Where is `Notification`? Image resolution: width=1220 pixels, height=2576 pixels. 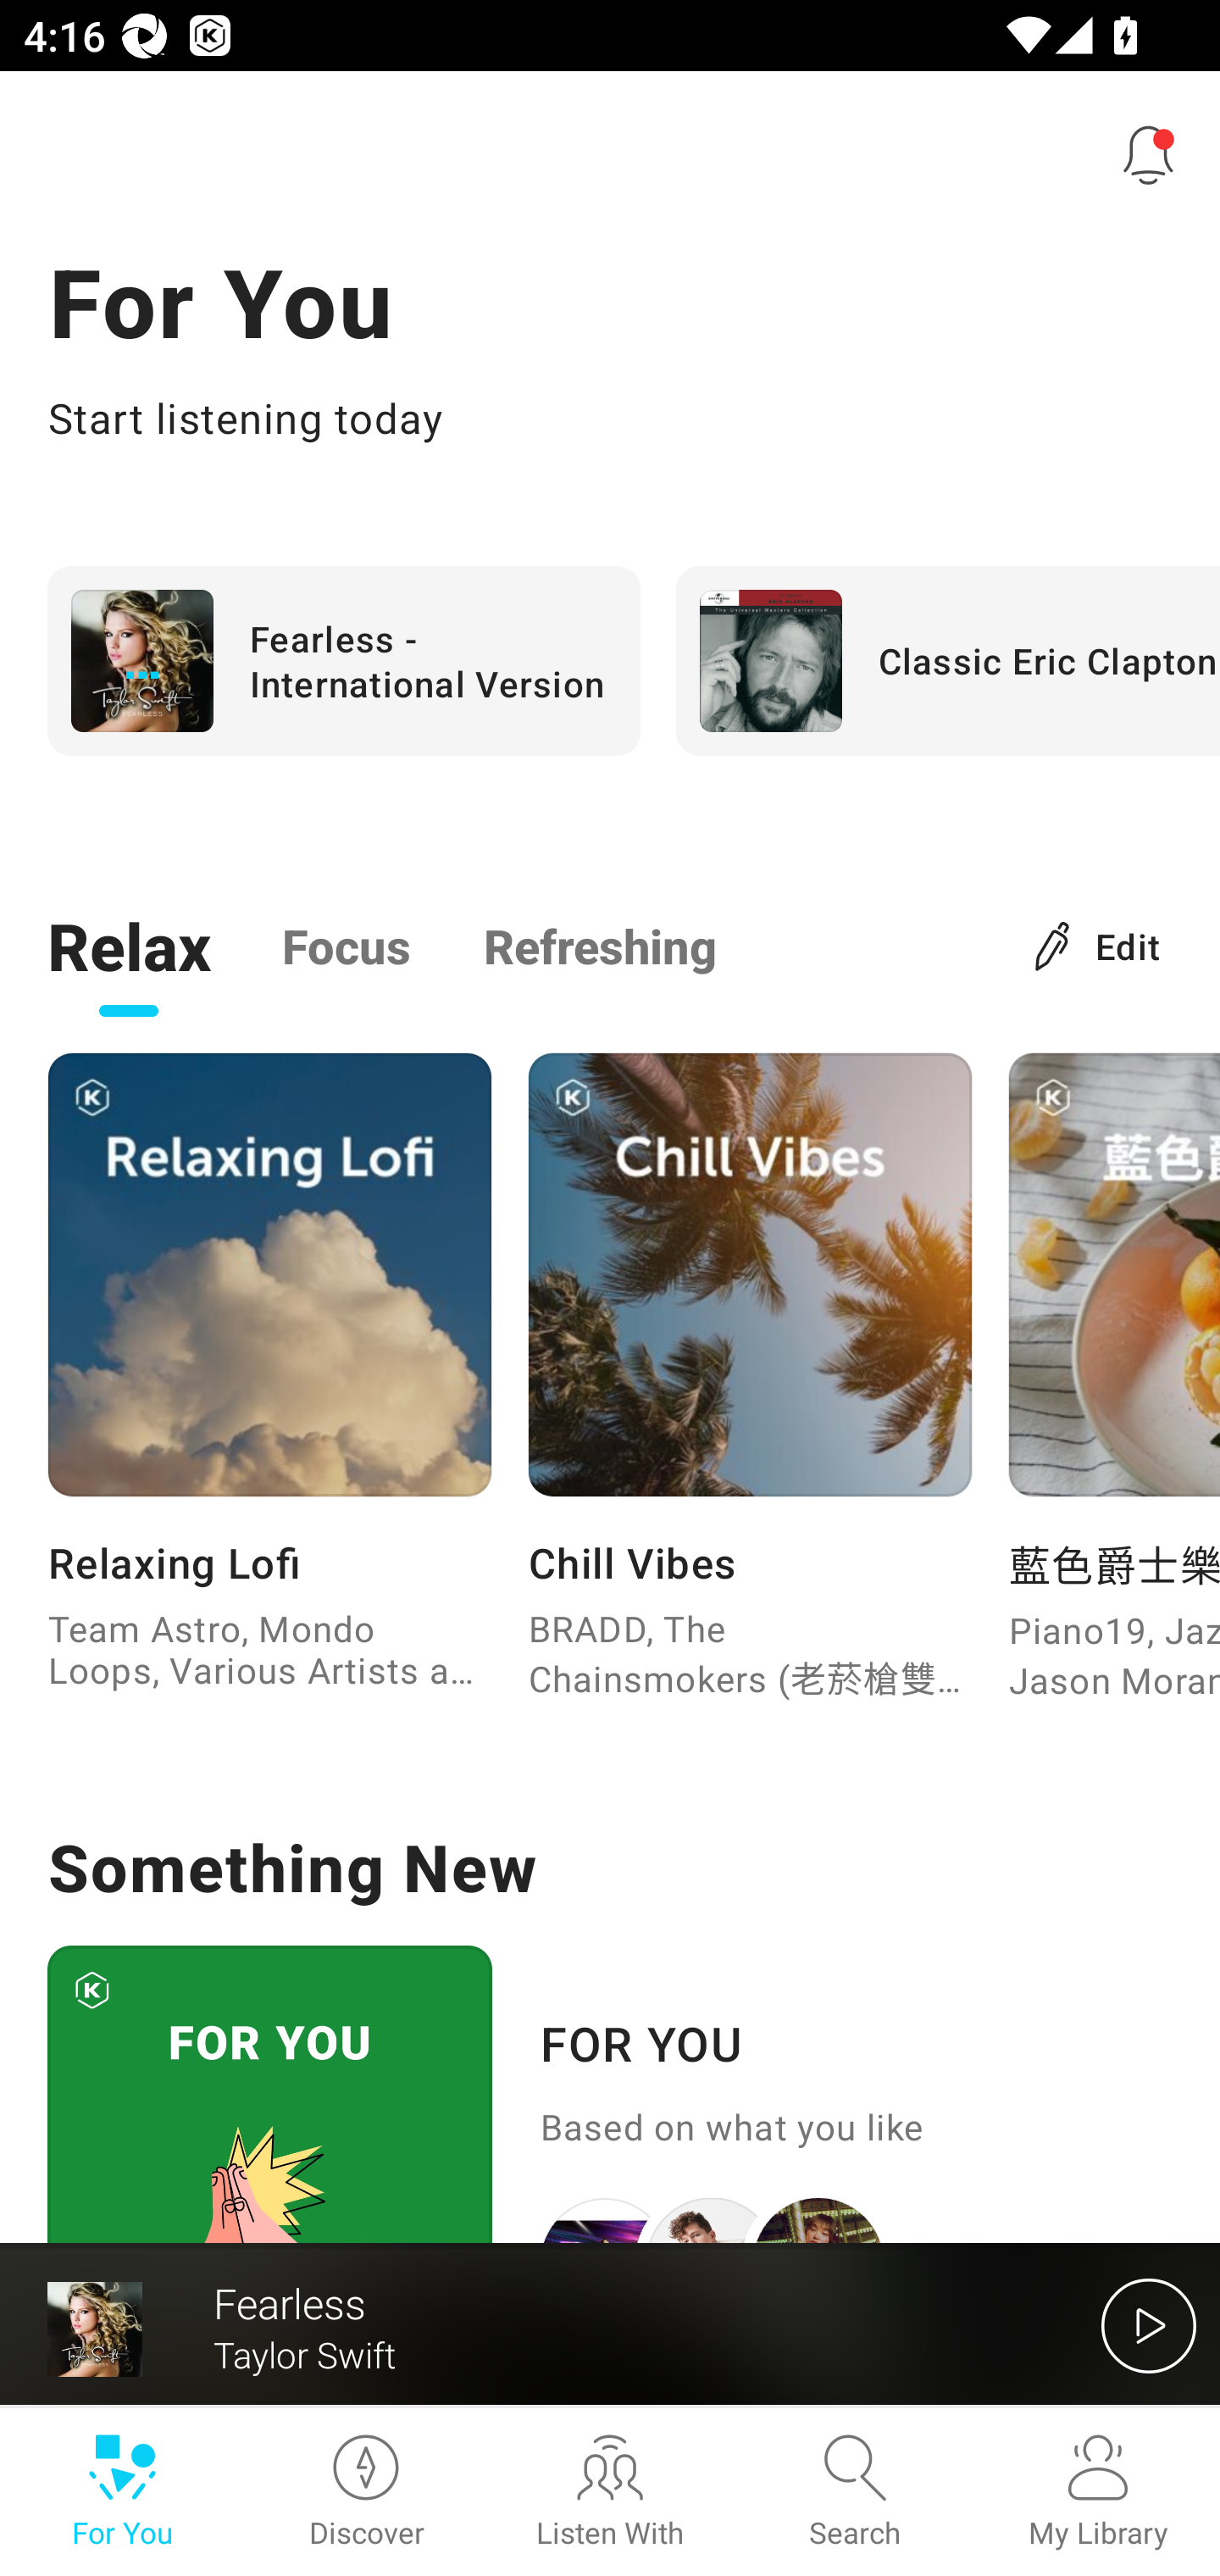
Notification is located at coordinates (1149, 154).